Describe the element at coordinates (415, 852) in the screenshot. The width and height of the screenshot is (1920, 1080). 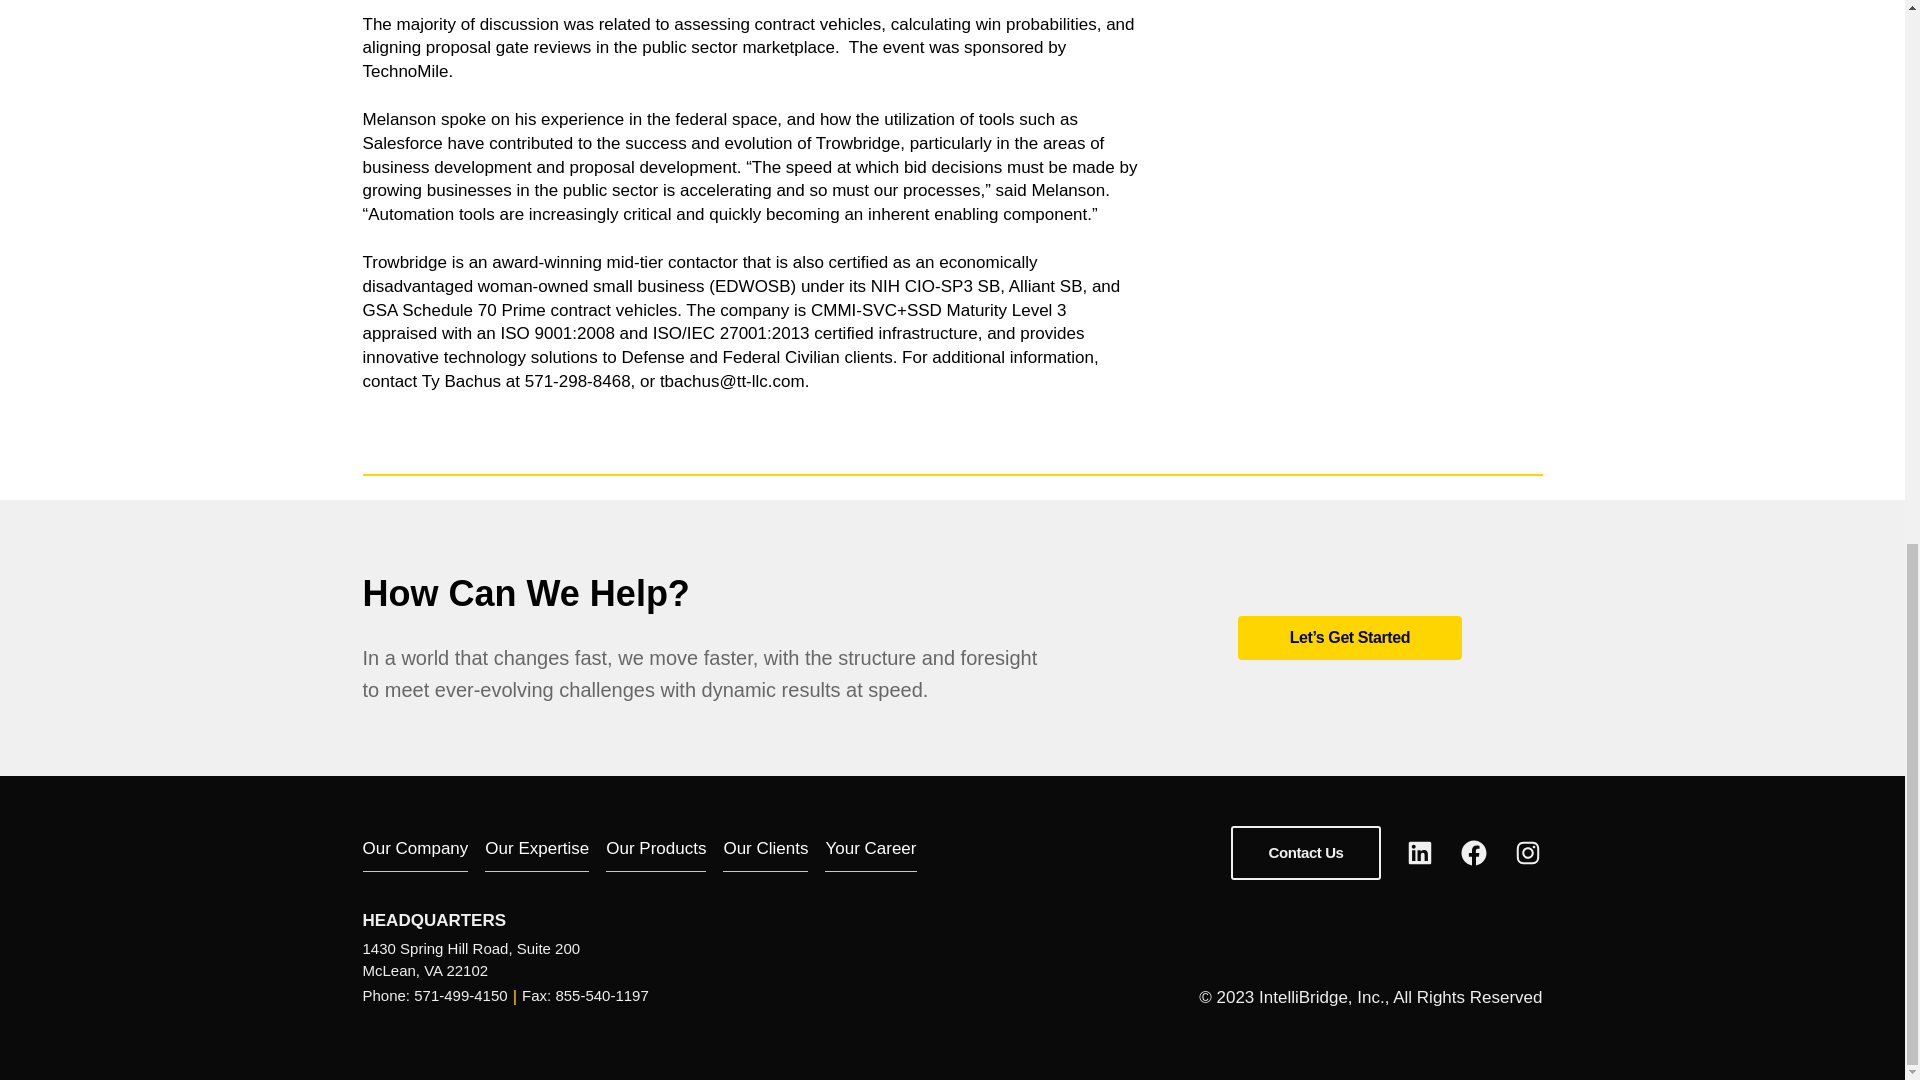
I see `Our Company` at that location.